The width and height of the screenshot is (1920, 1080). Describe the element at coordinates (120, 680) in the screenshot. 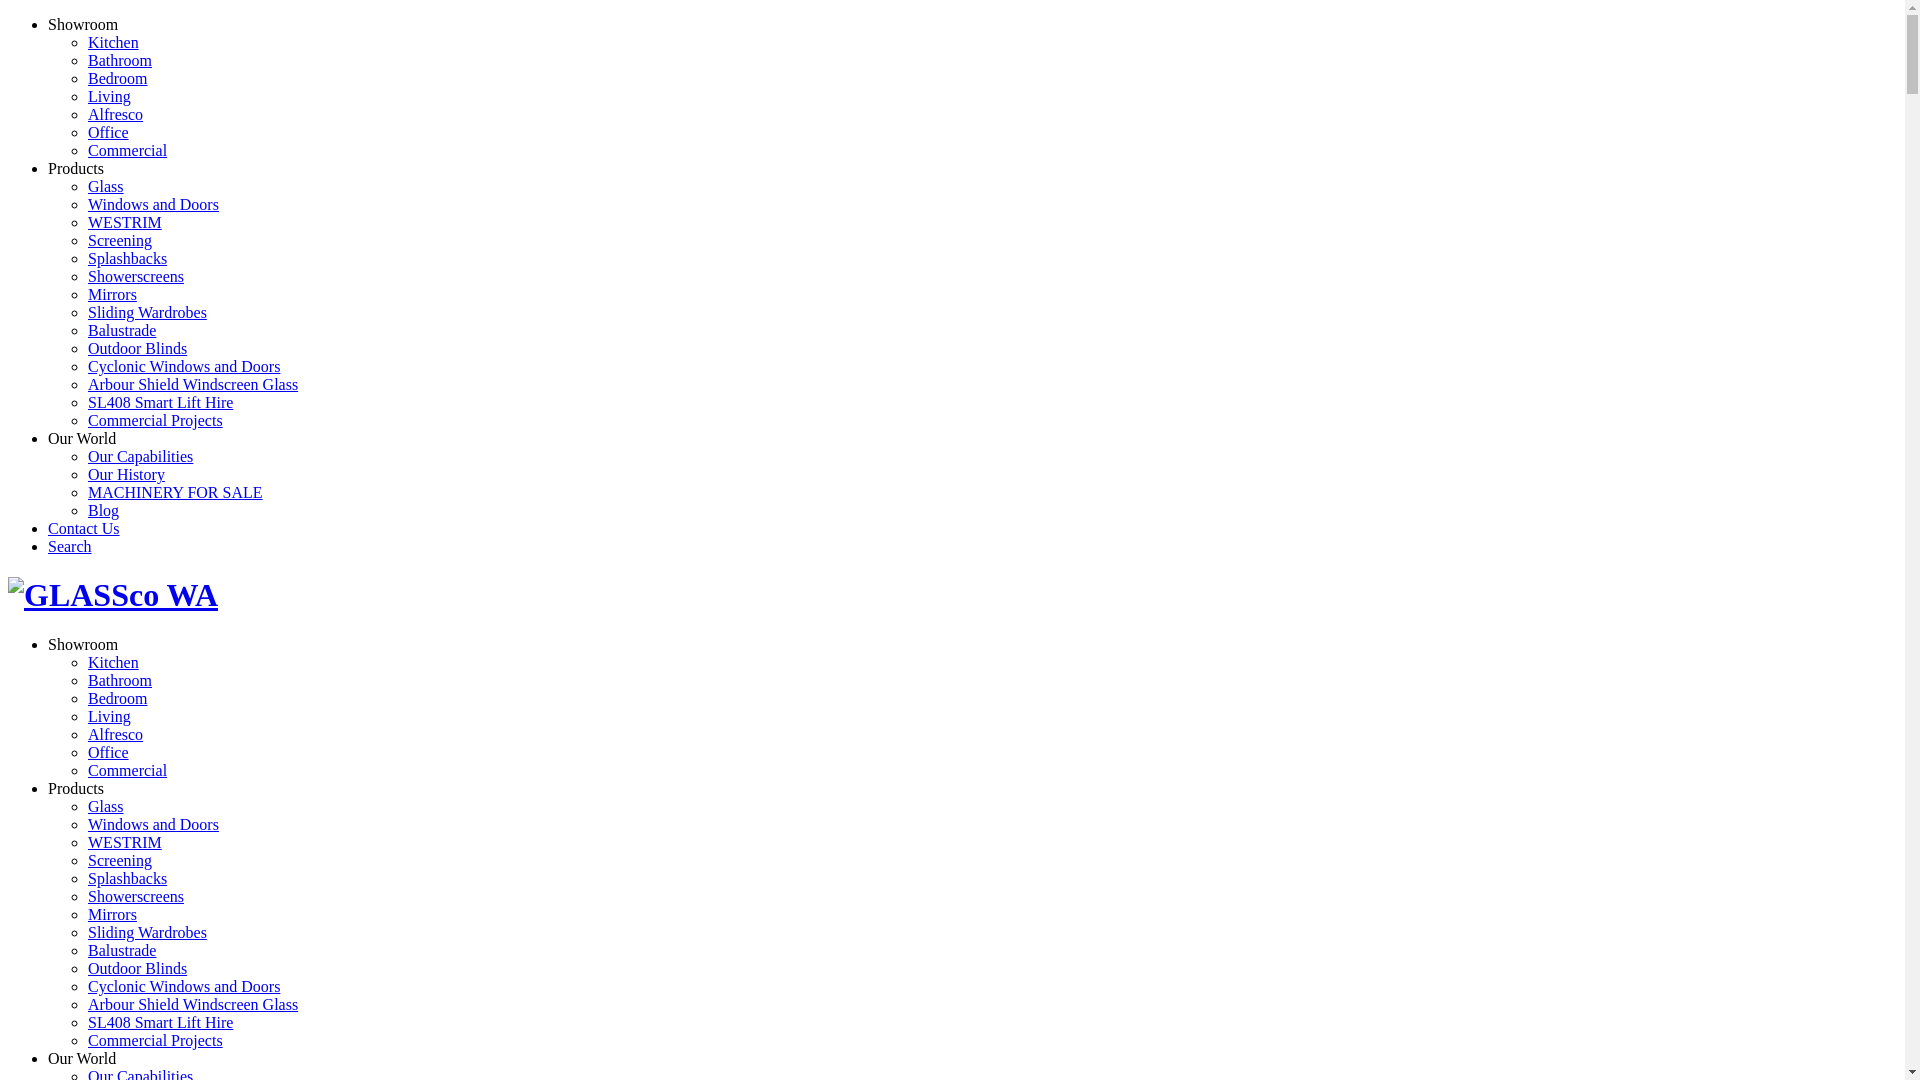

I see `Bathroom` at that location.